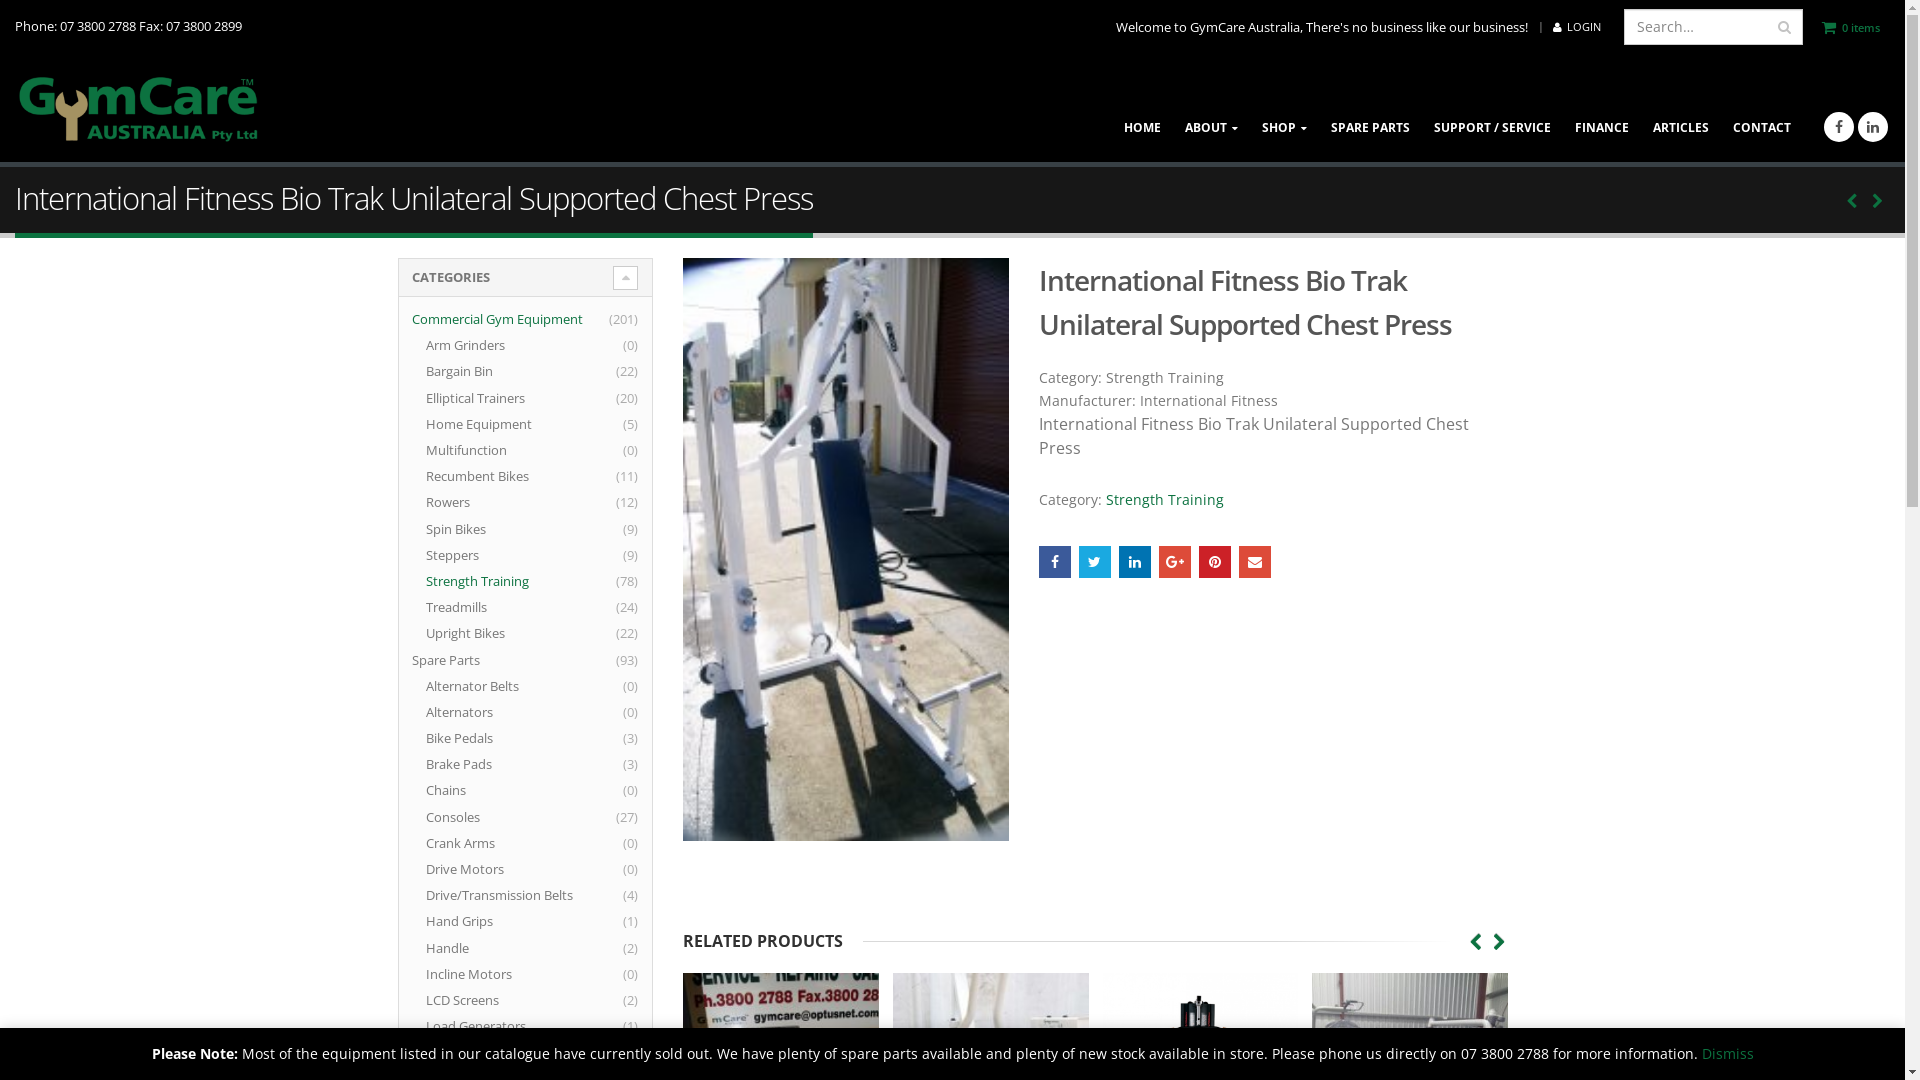  I want to click on Alternators, so click(472, 712).